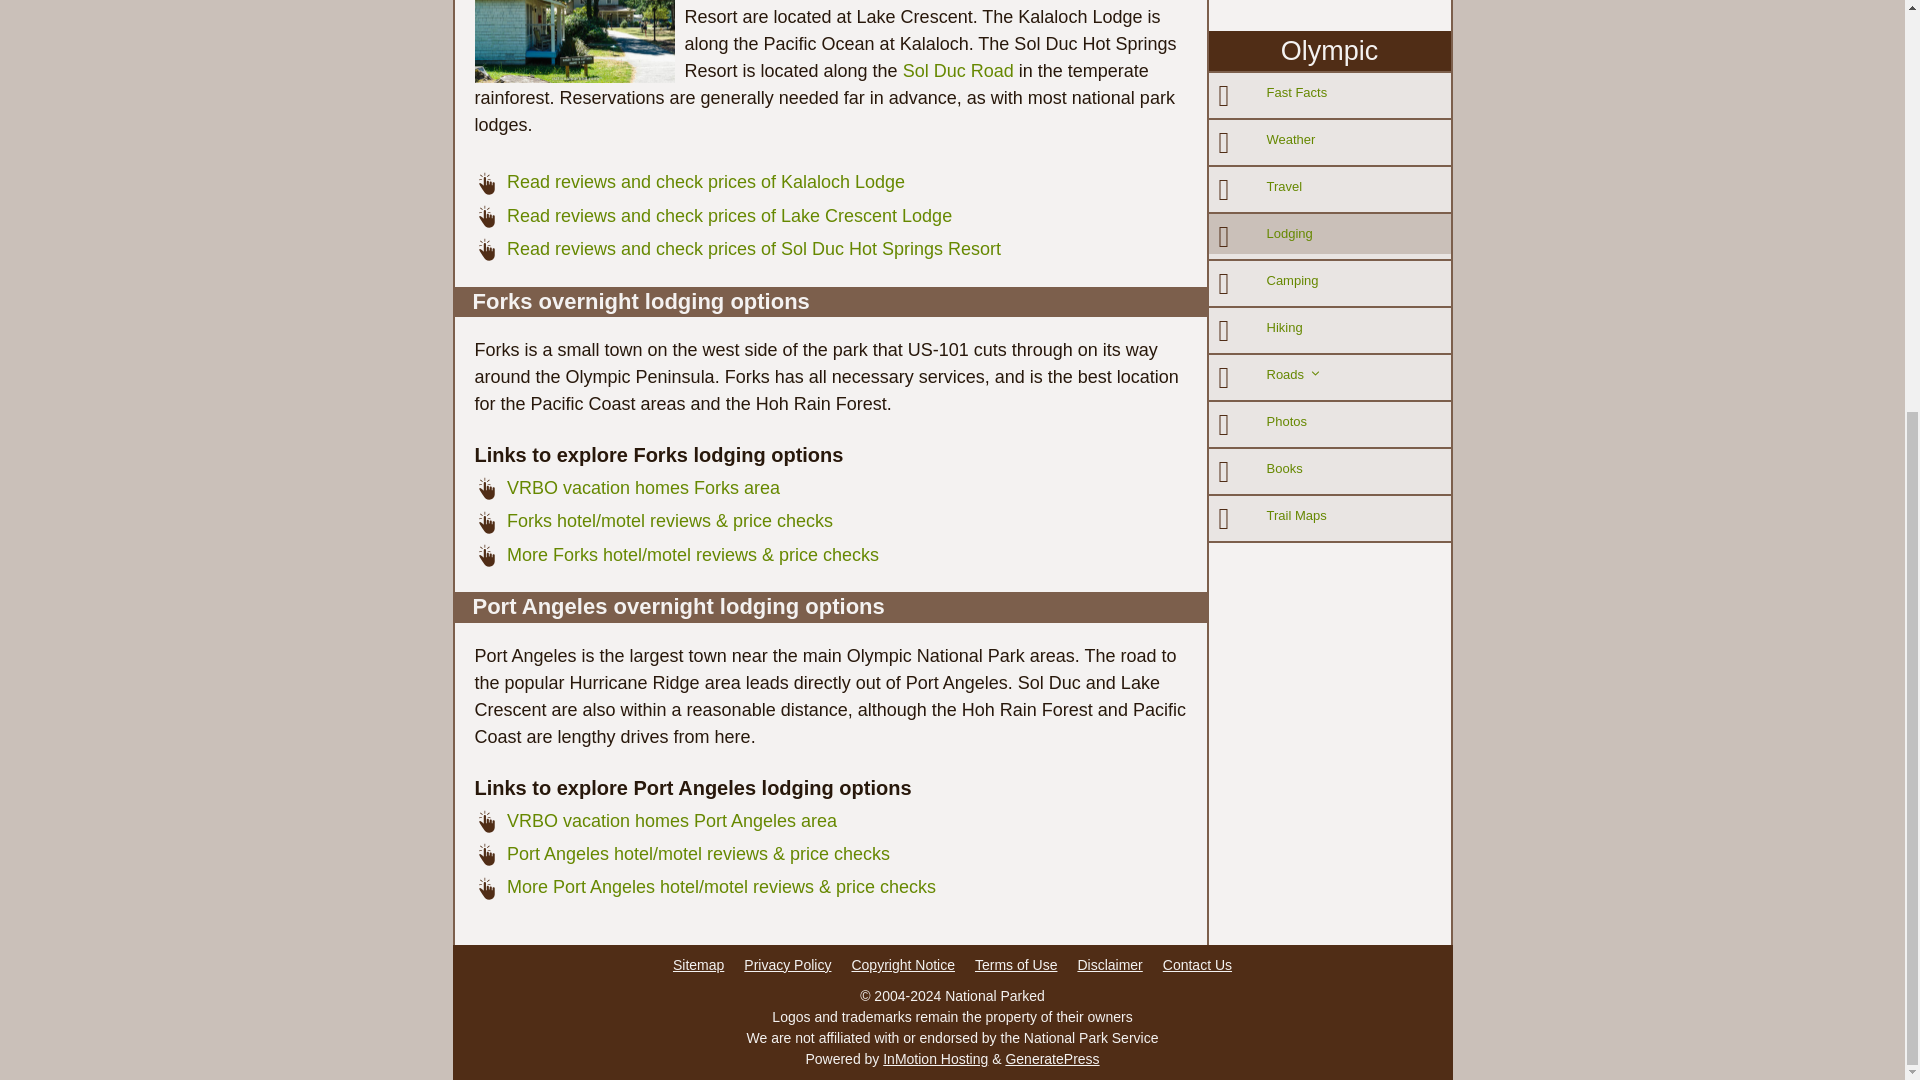  I want to click on Read reviews and check prices of Lake Crescent Lodge, so click(729, 216).